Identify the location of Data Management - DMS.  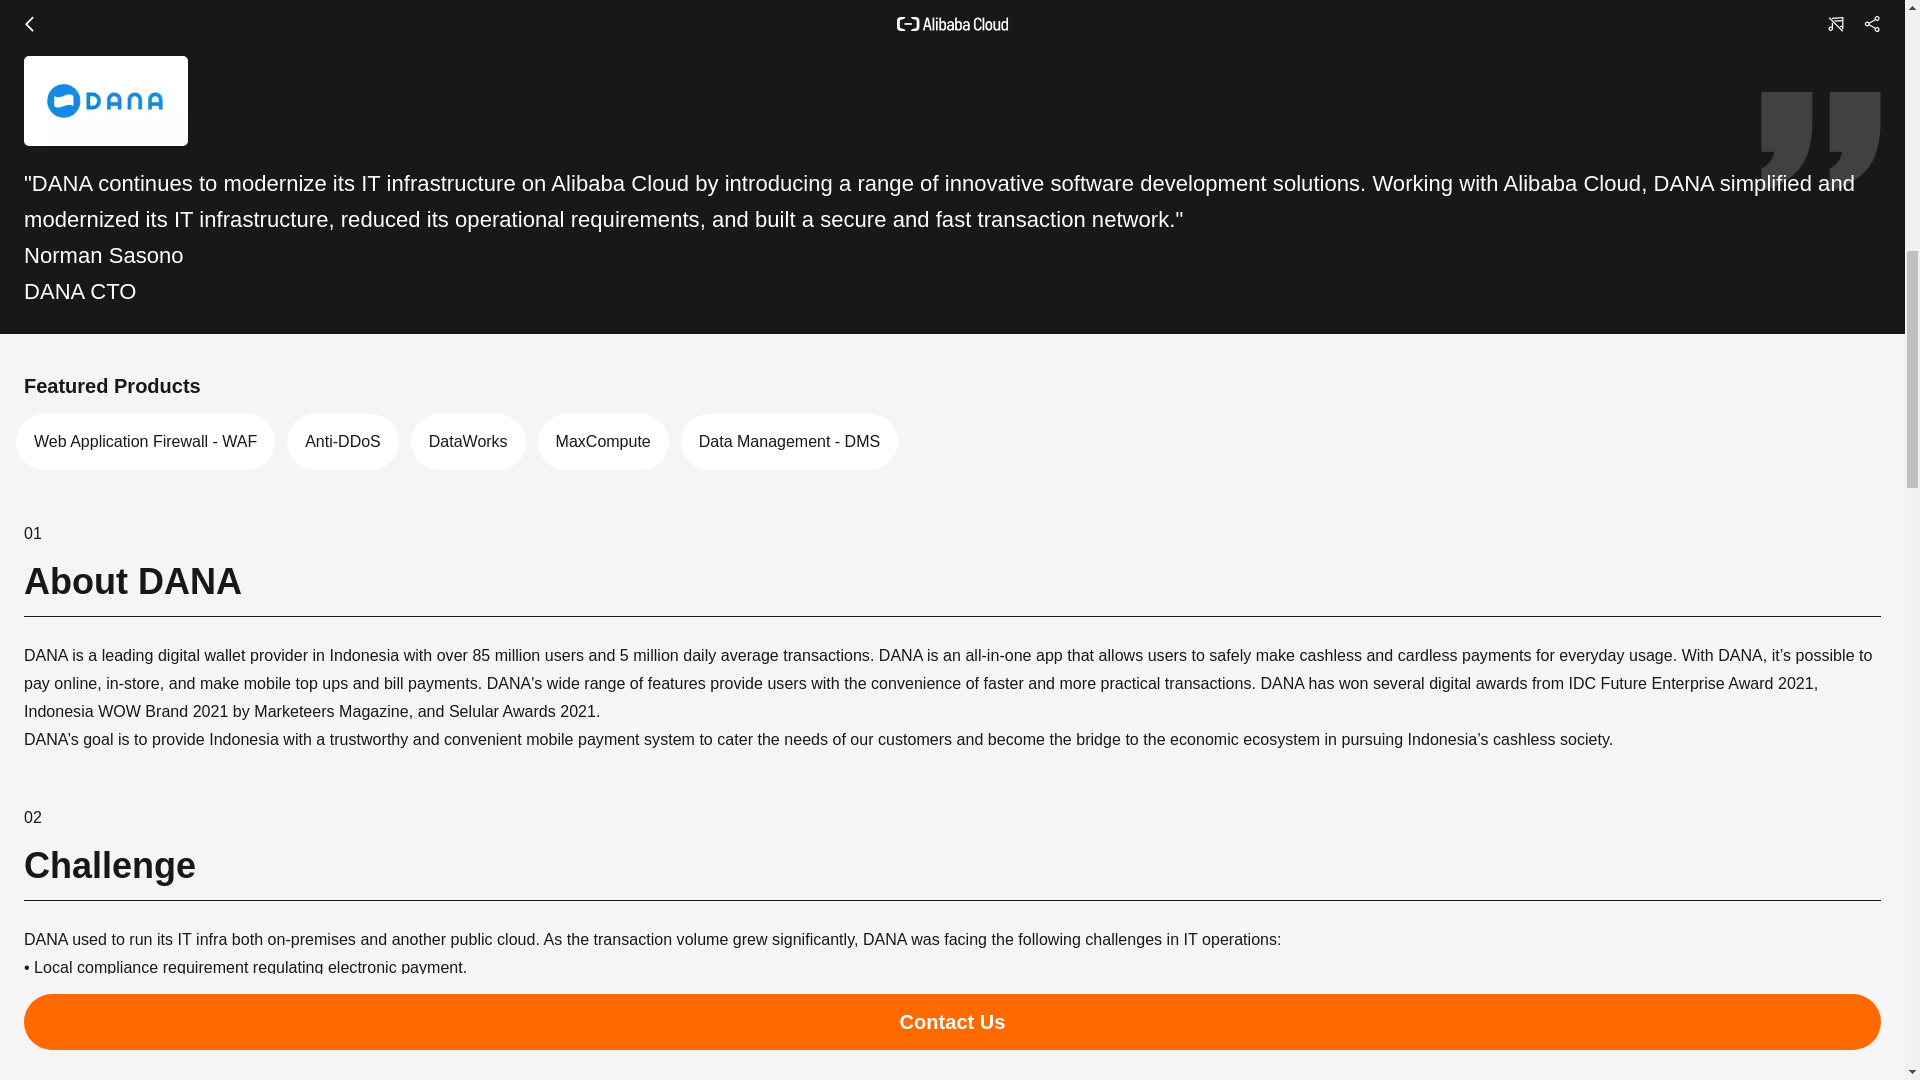
(790, 441).